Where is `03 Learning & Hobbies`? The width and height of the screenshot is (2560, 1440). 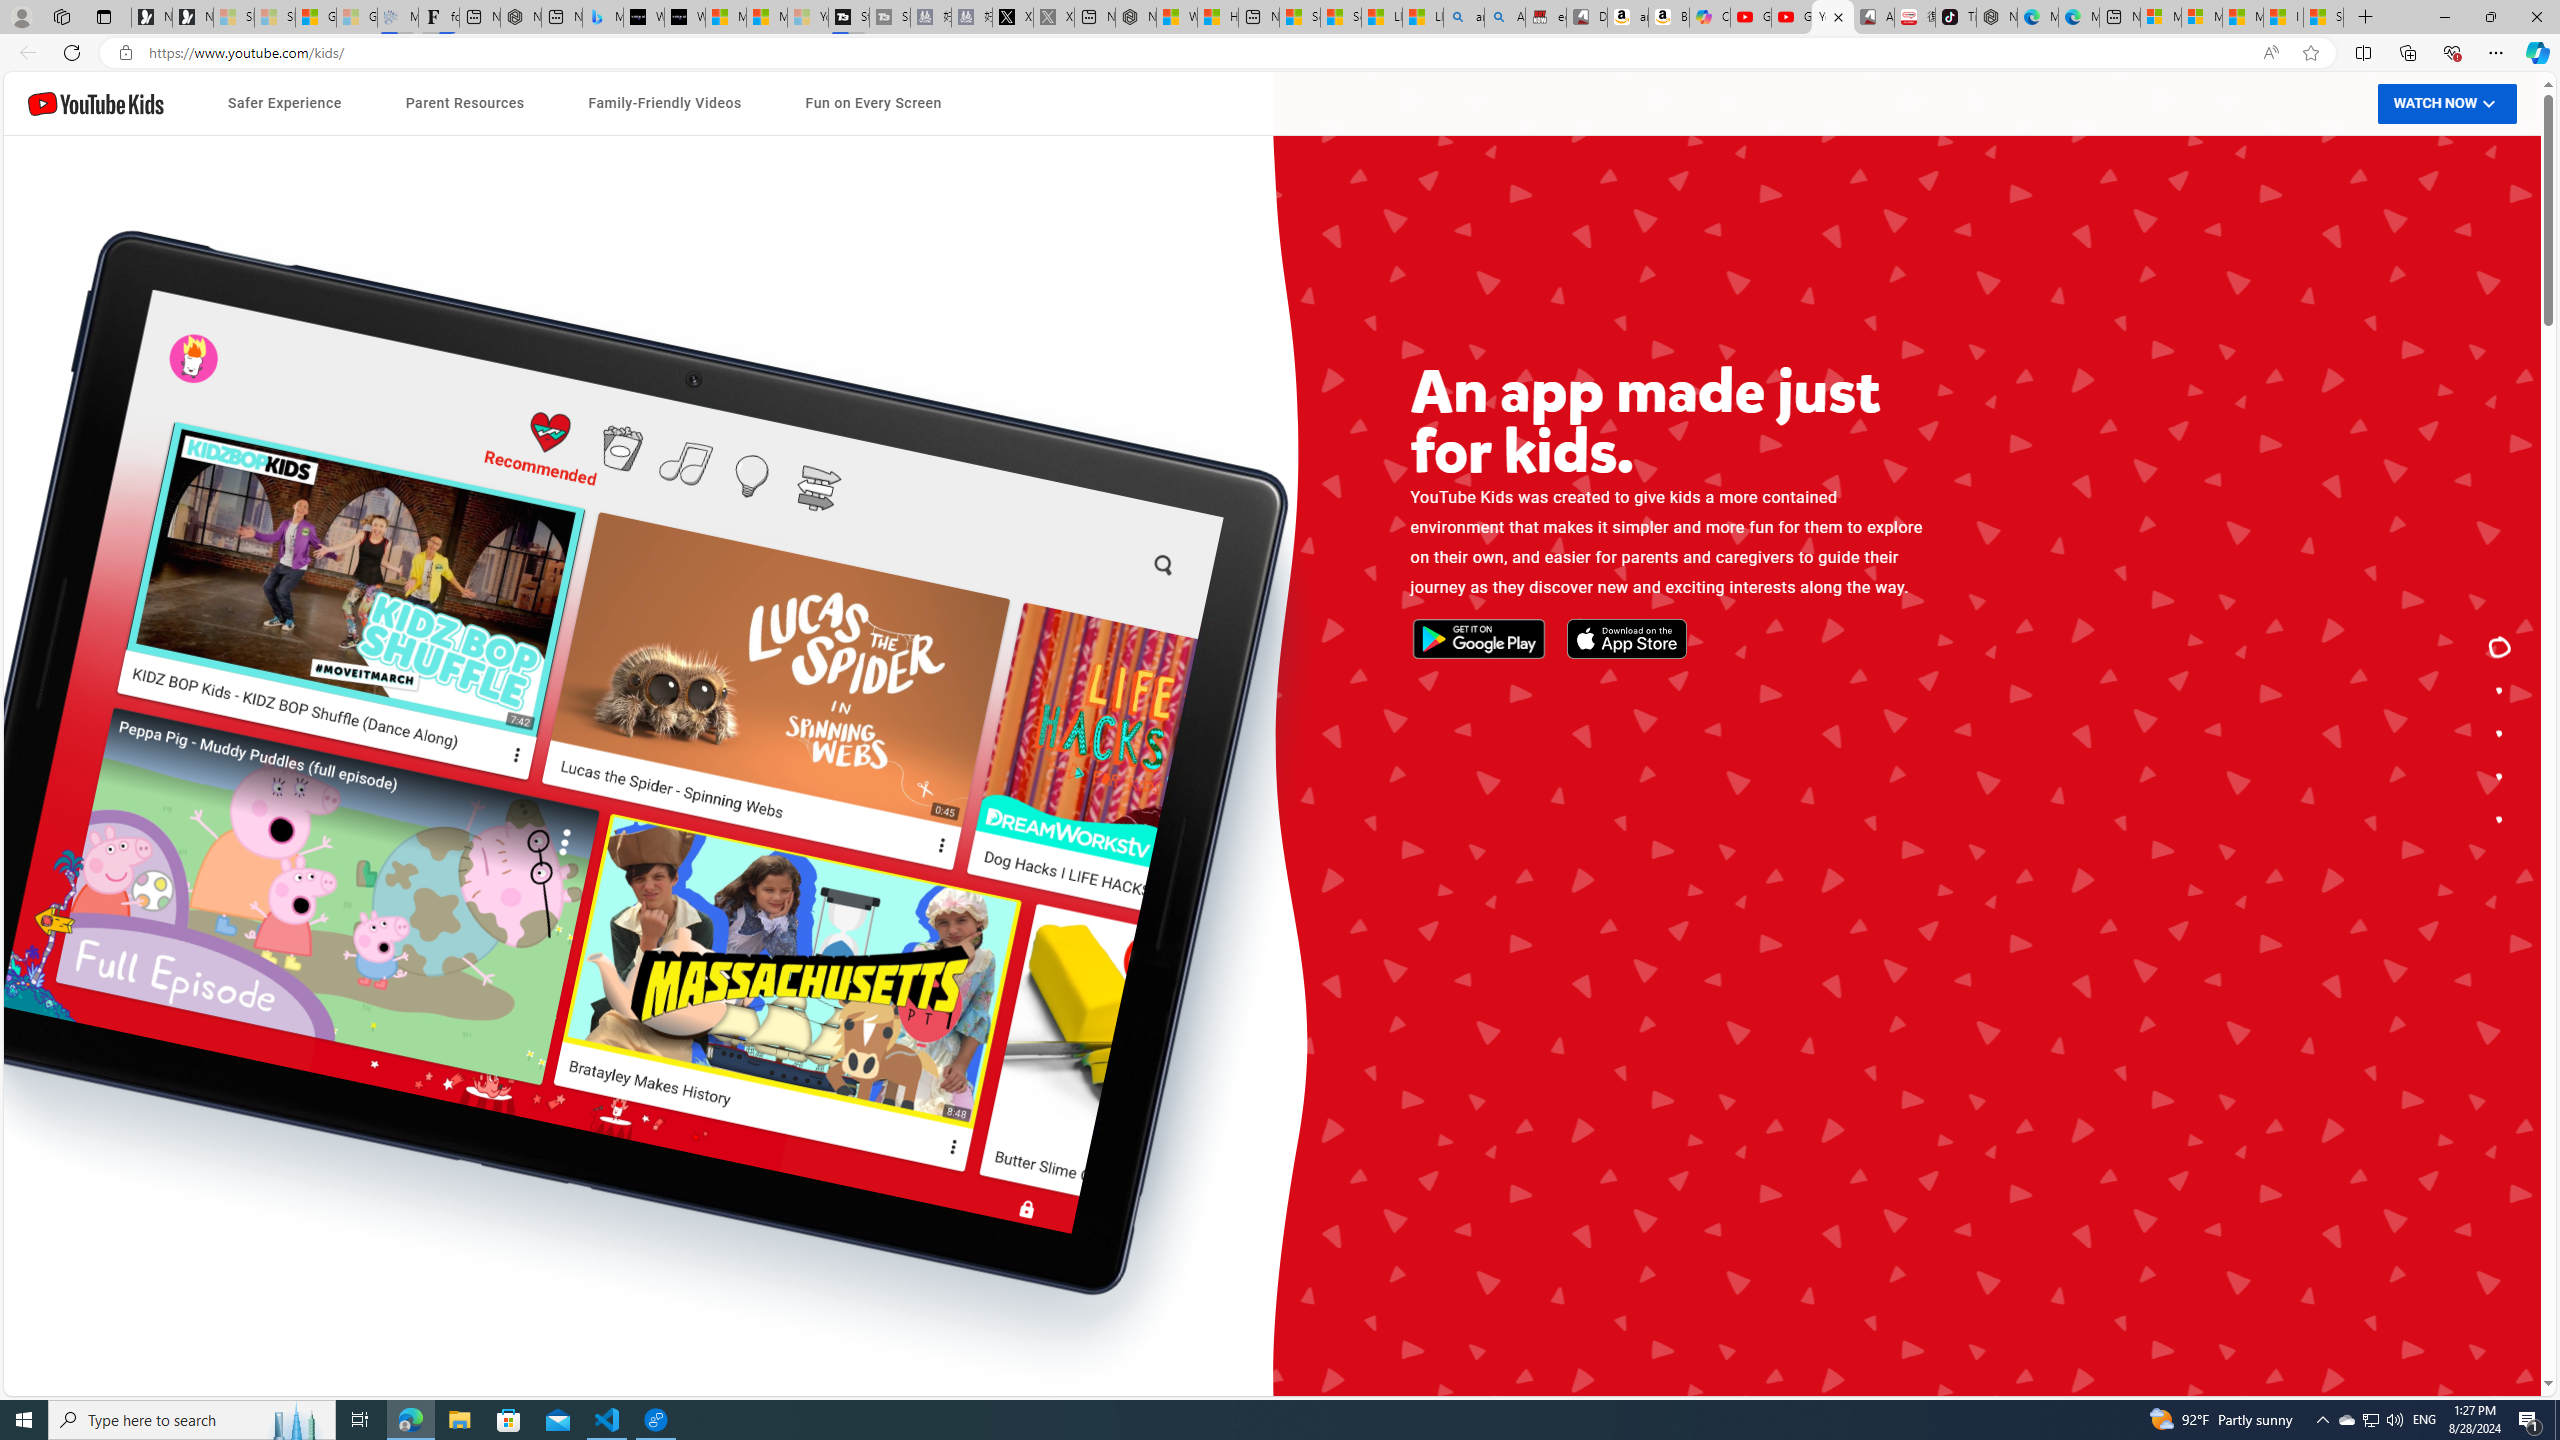 03 Learning & Hobbies is located at coordinates (1671, 941).